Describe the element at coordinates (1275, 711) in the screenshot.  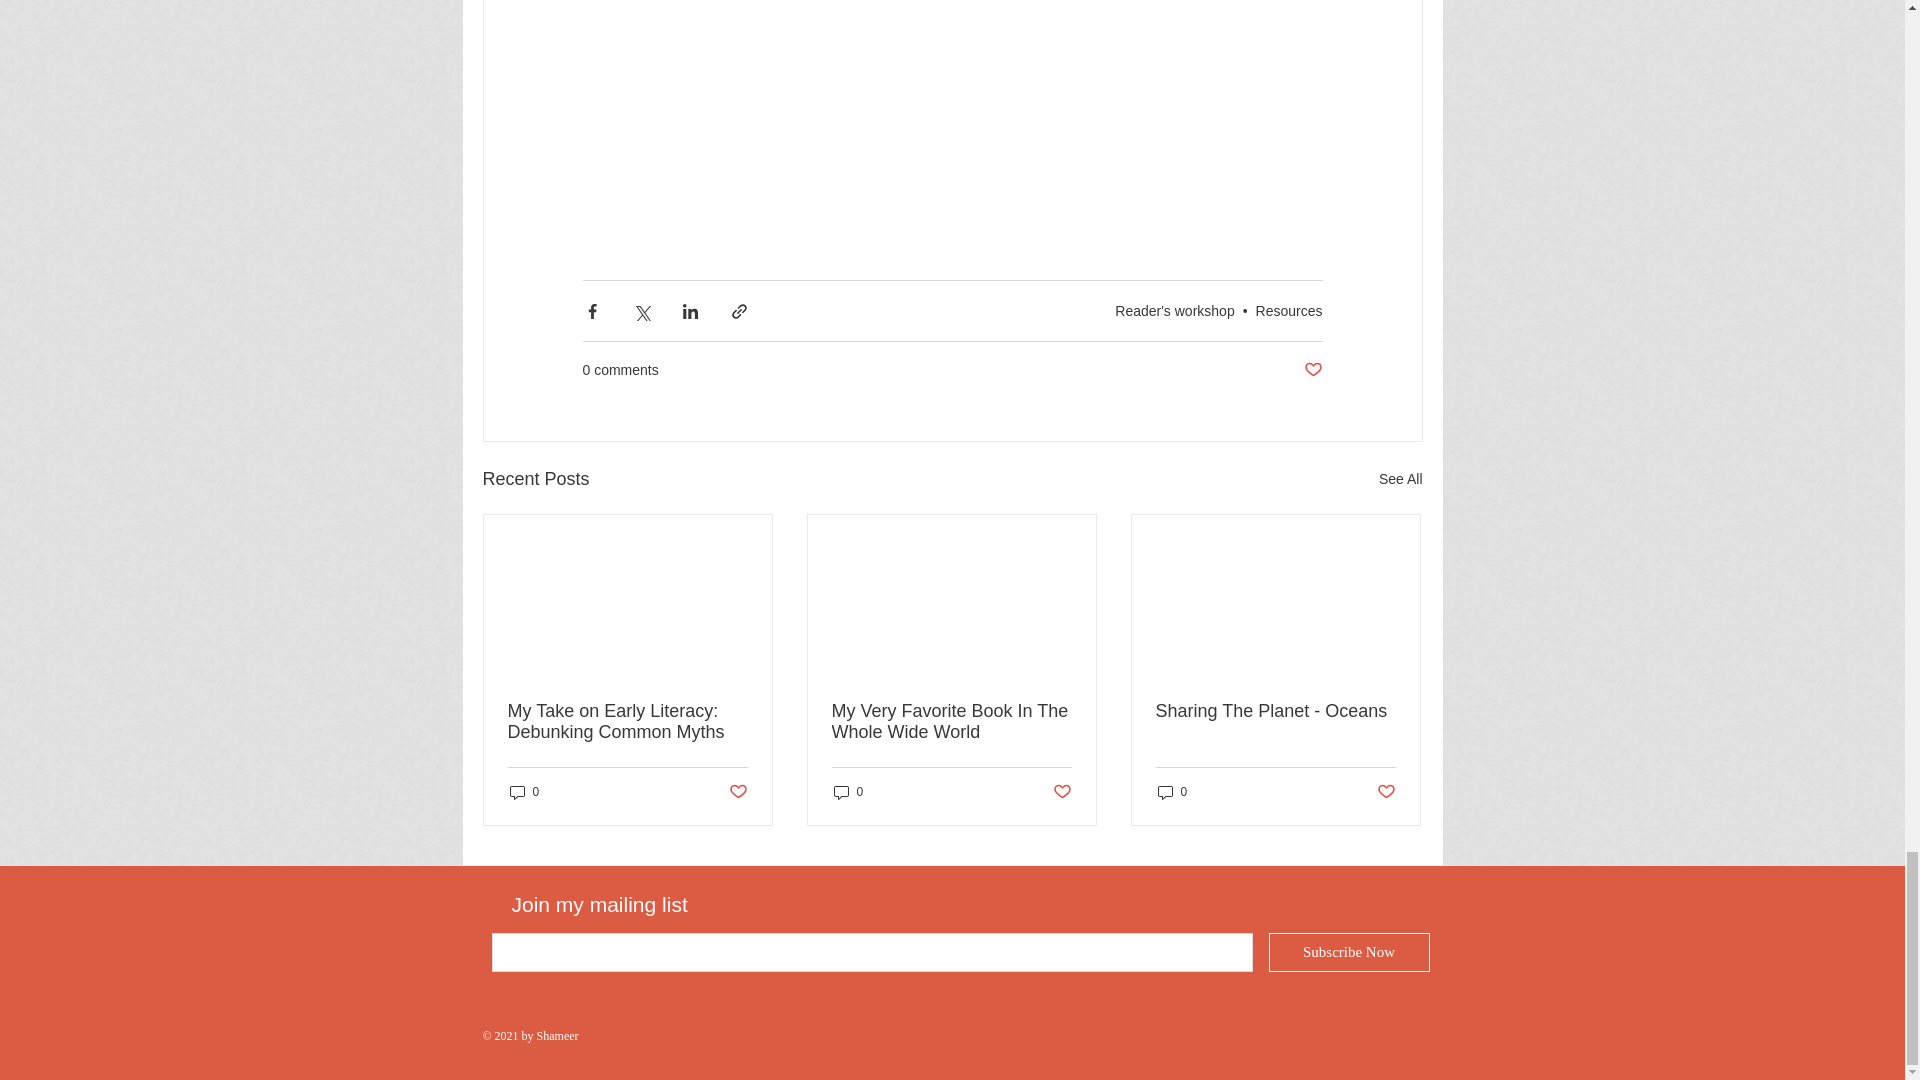
I see `Sharing The Planet - Oceans` at that location.